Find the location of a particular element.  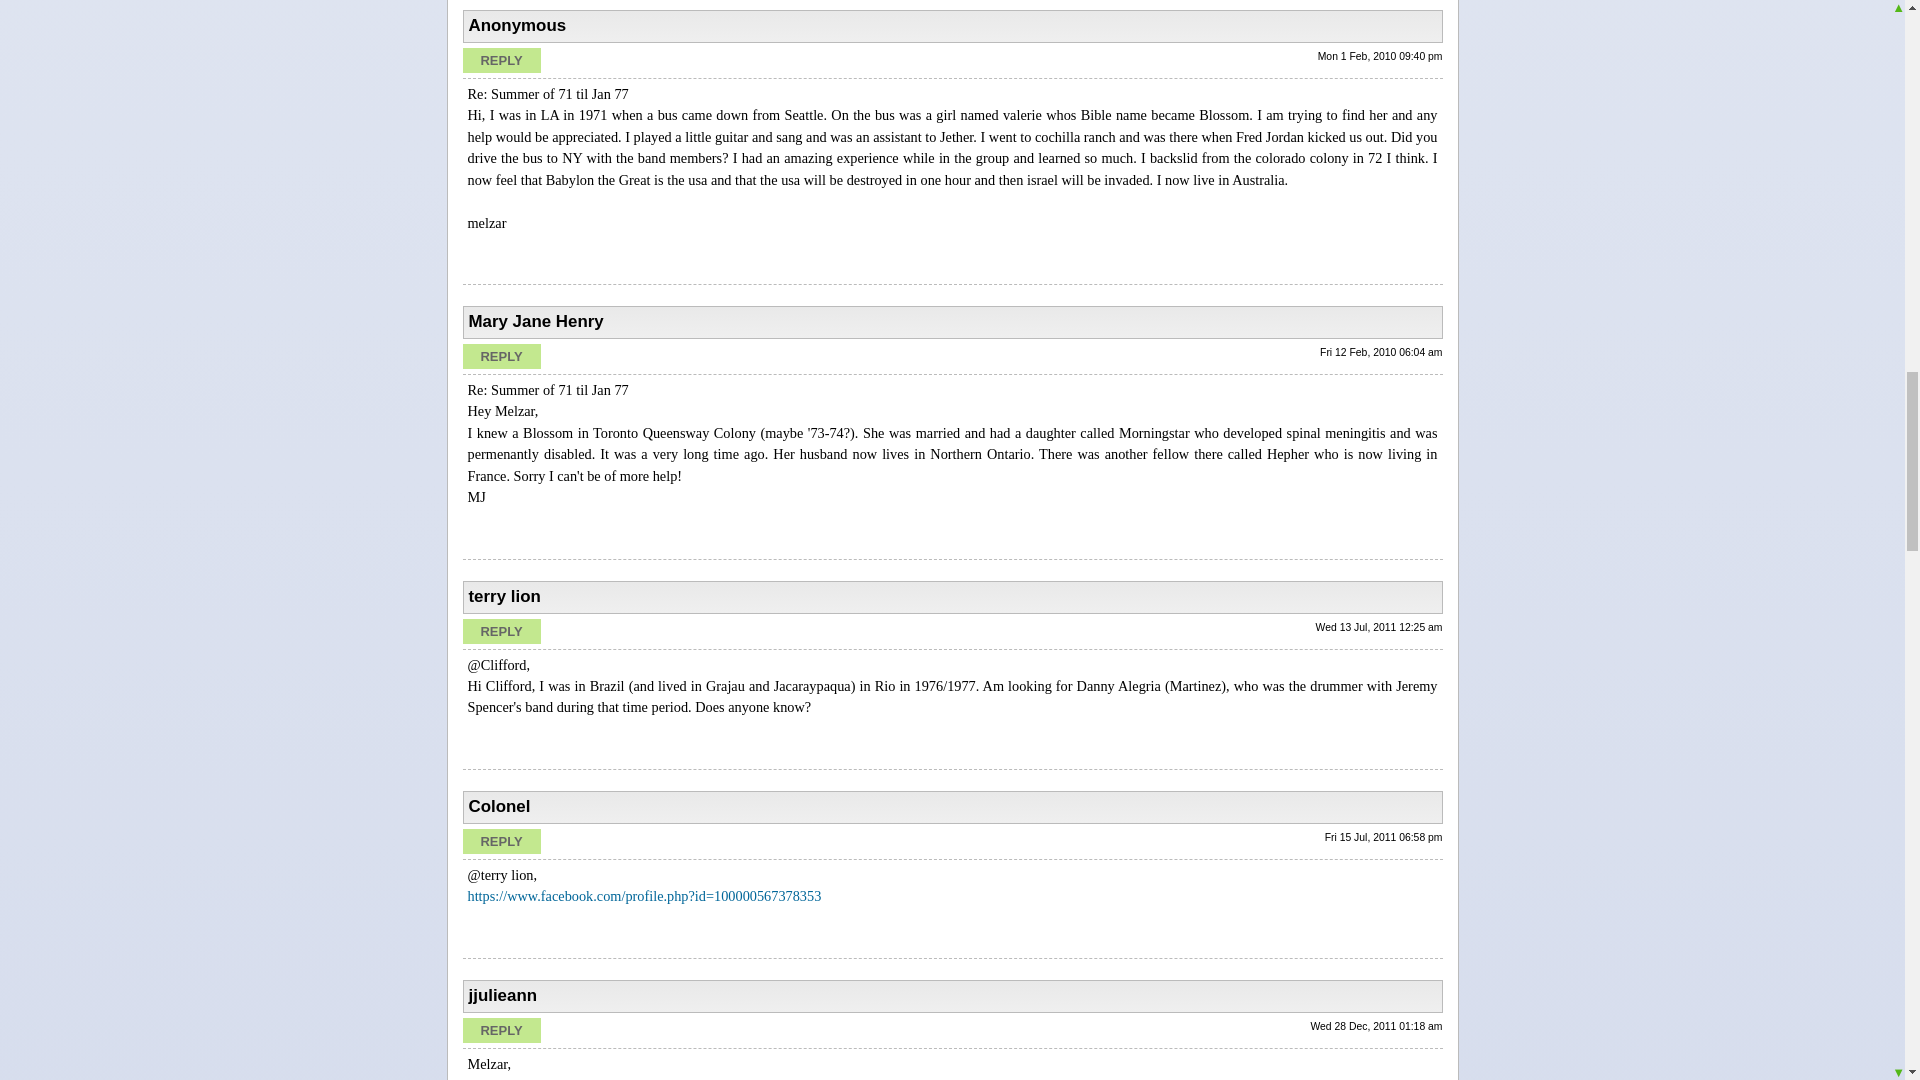

REPLY is located at coordinates (500, 630).